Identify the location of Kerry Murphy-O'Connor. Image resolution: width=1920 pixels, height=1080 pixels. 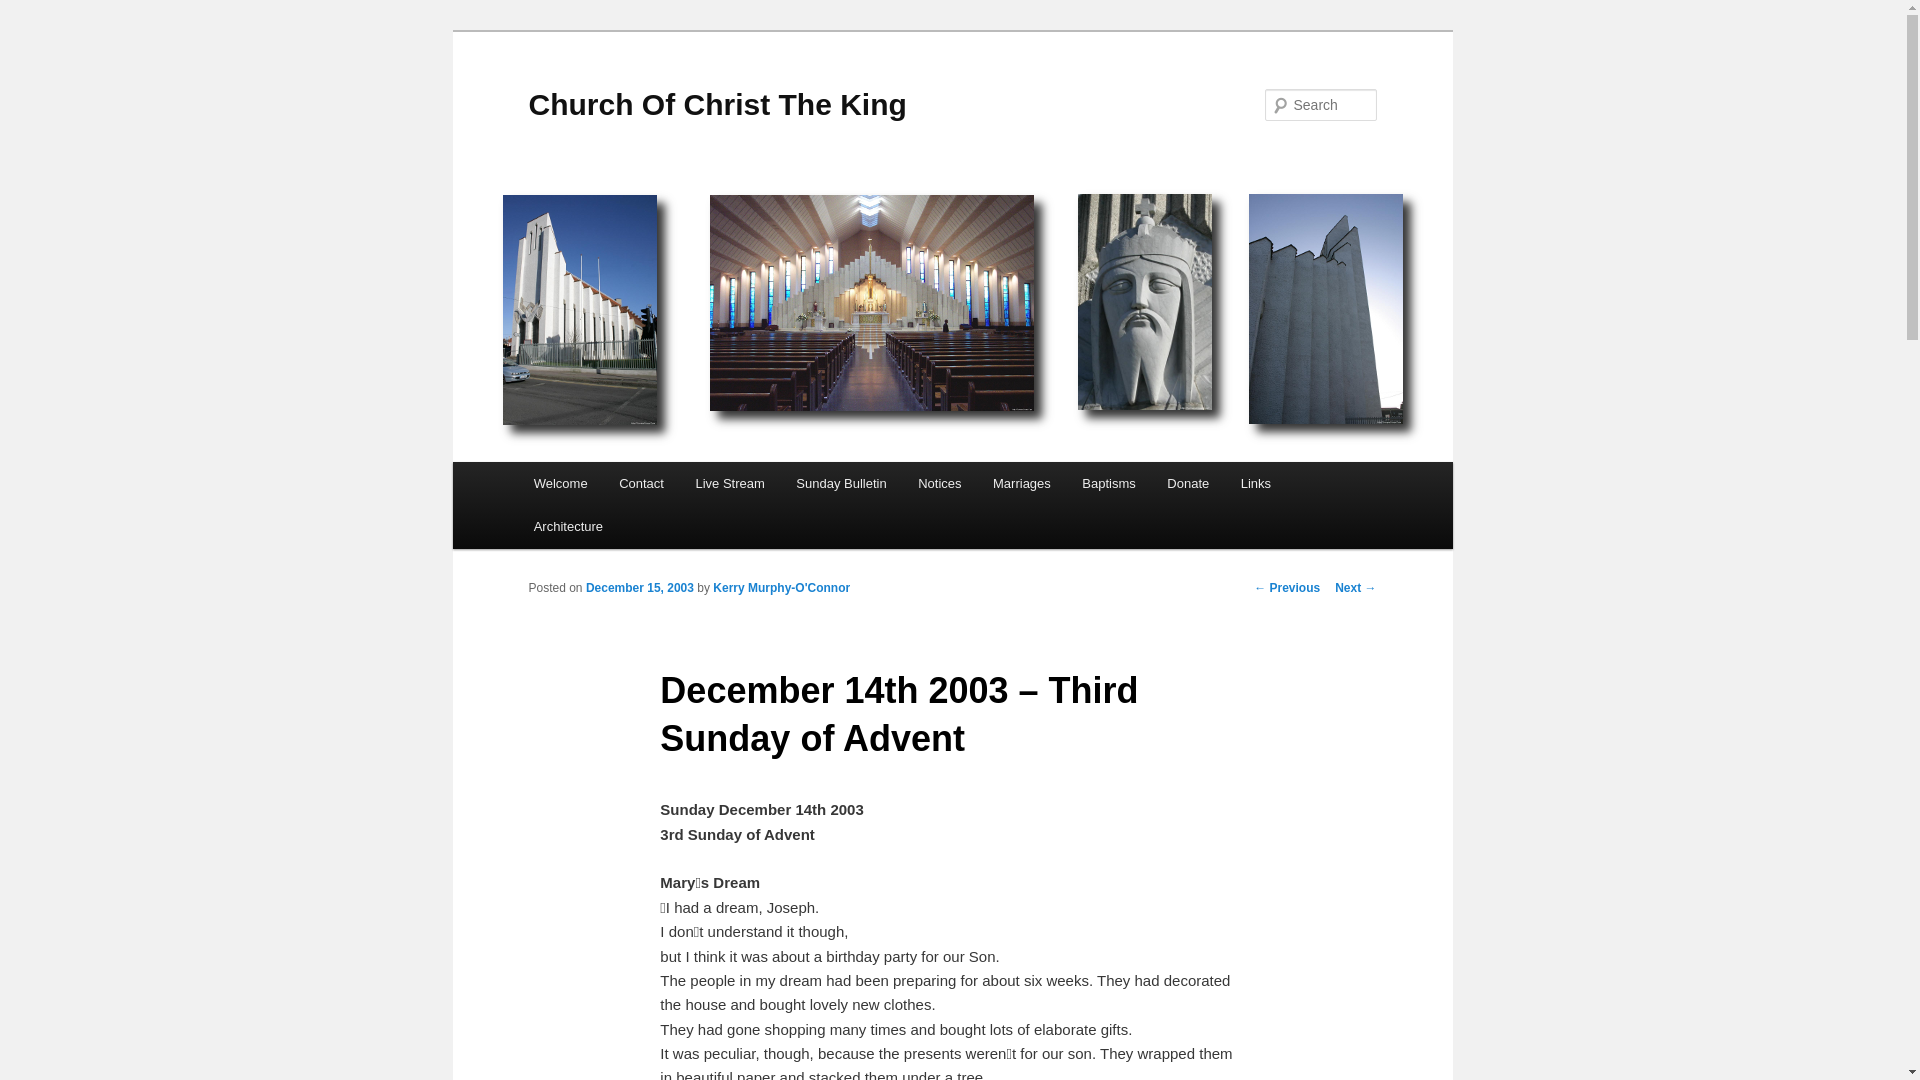
(781, 588).